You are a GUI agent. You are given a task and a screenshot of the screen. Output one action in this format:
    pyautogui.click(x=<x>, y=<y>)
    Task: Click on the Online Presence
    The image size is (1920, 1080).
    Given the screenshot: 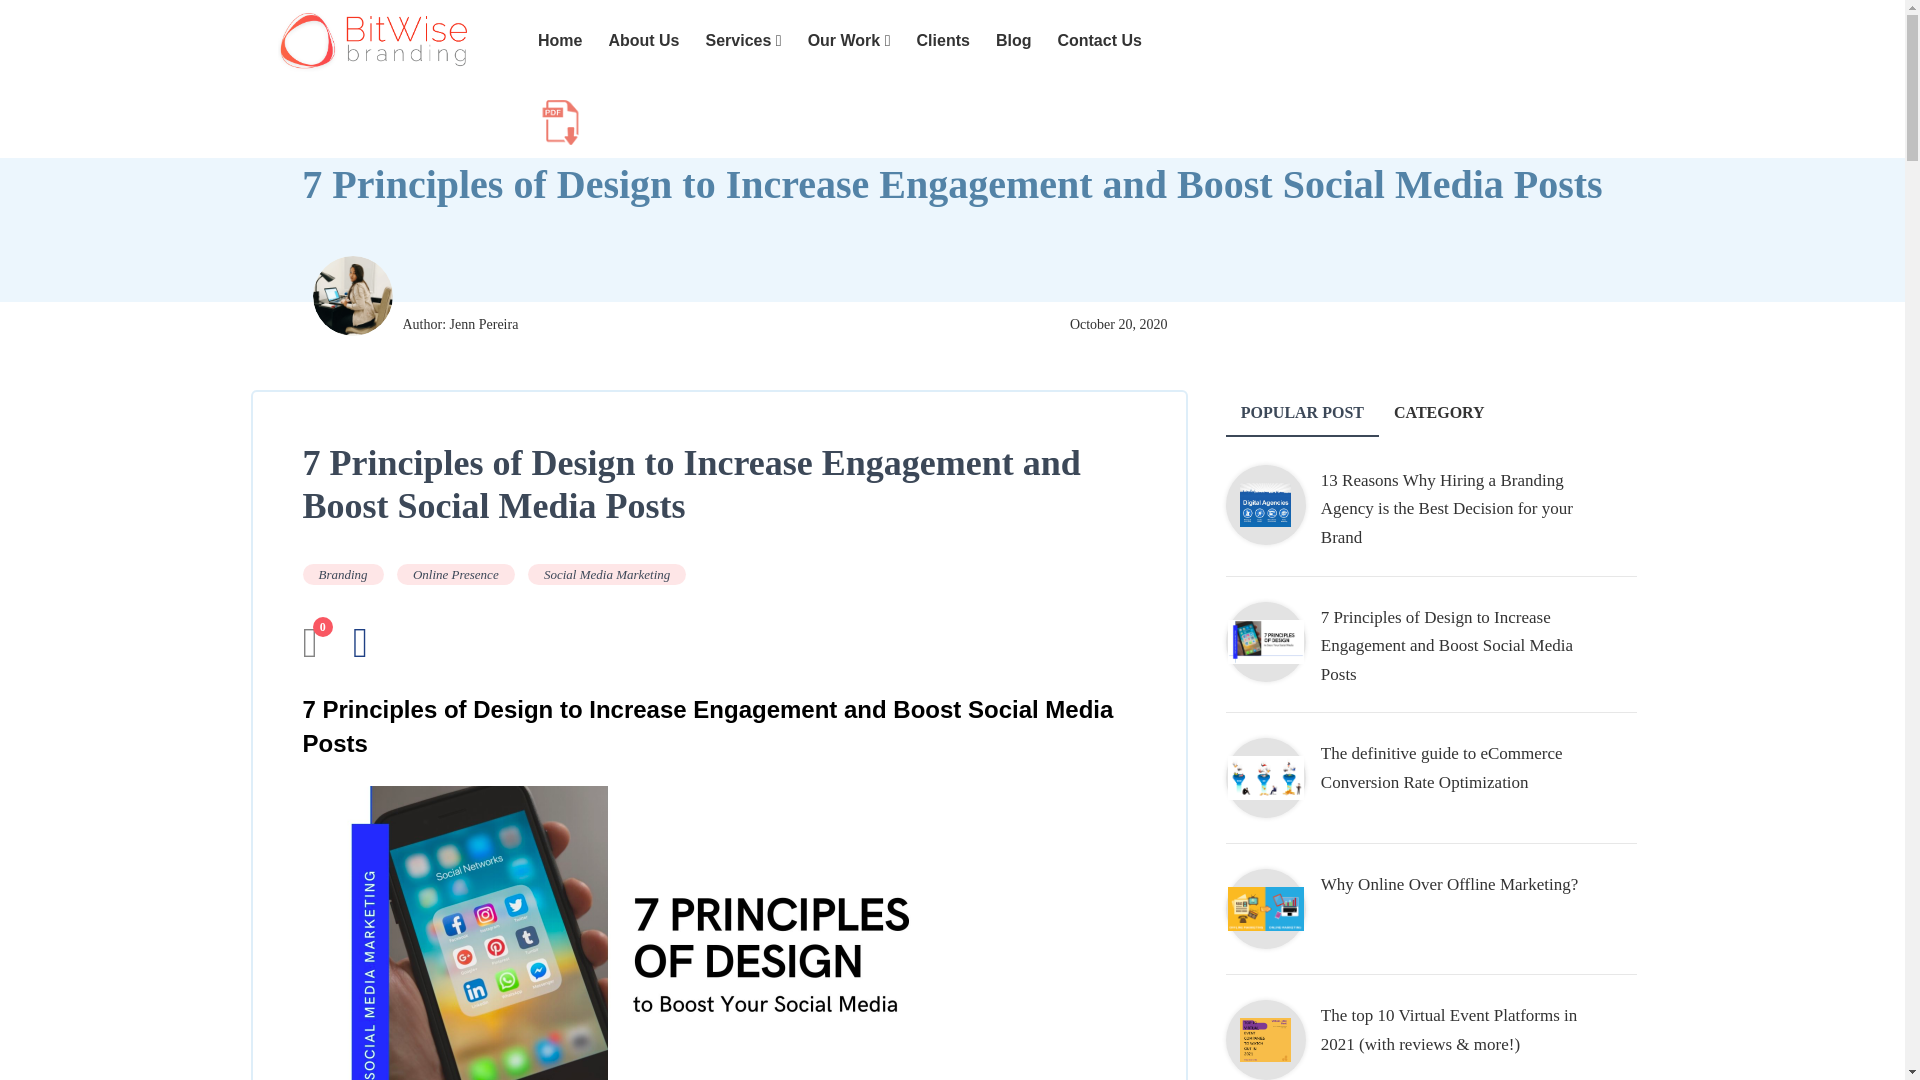 What is the action you would take?
    pyautogui.click(x=456, y=574)
    